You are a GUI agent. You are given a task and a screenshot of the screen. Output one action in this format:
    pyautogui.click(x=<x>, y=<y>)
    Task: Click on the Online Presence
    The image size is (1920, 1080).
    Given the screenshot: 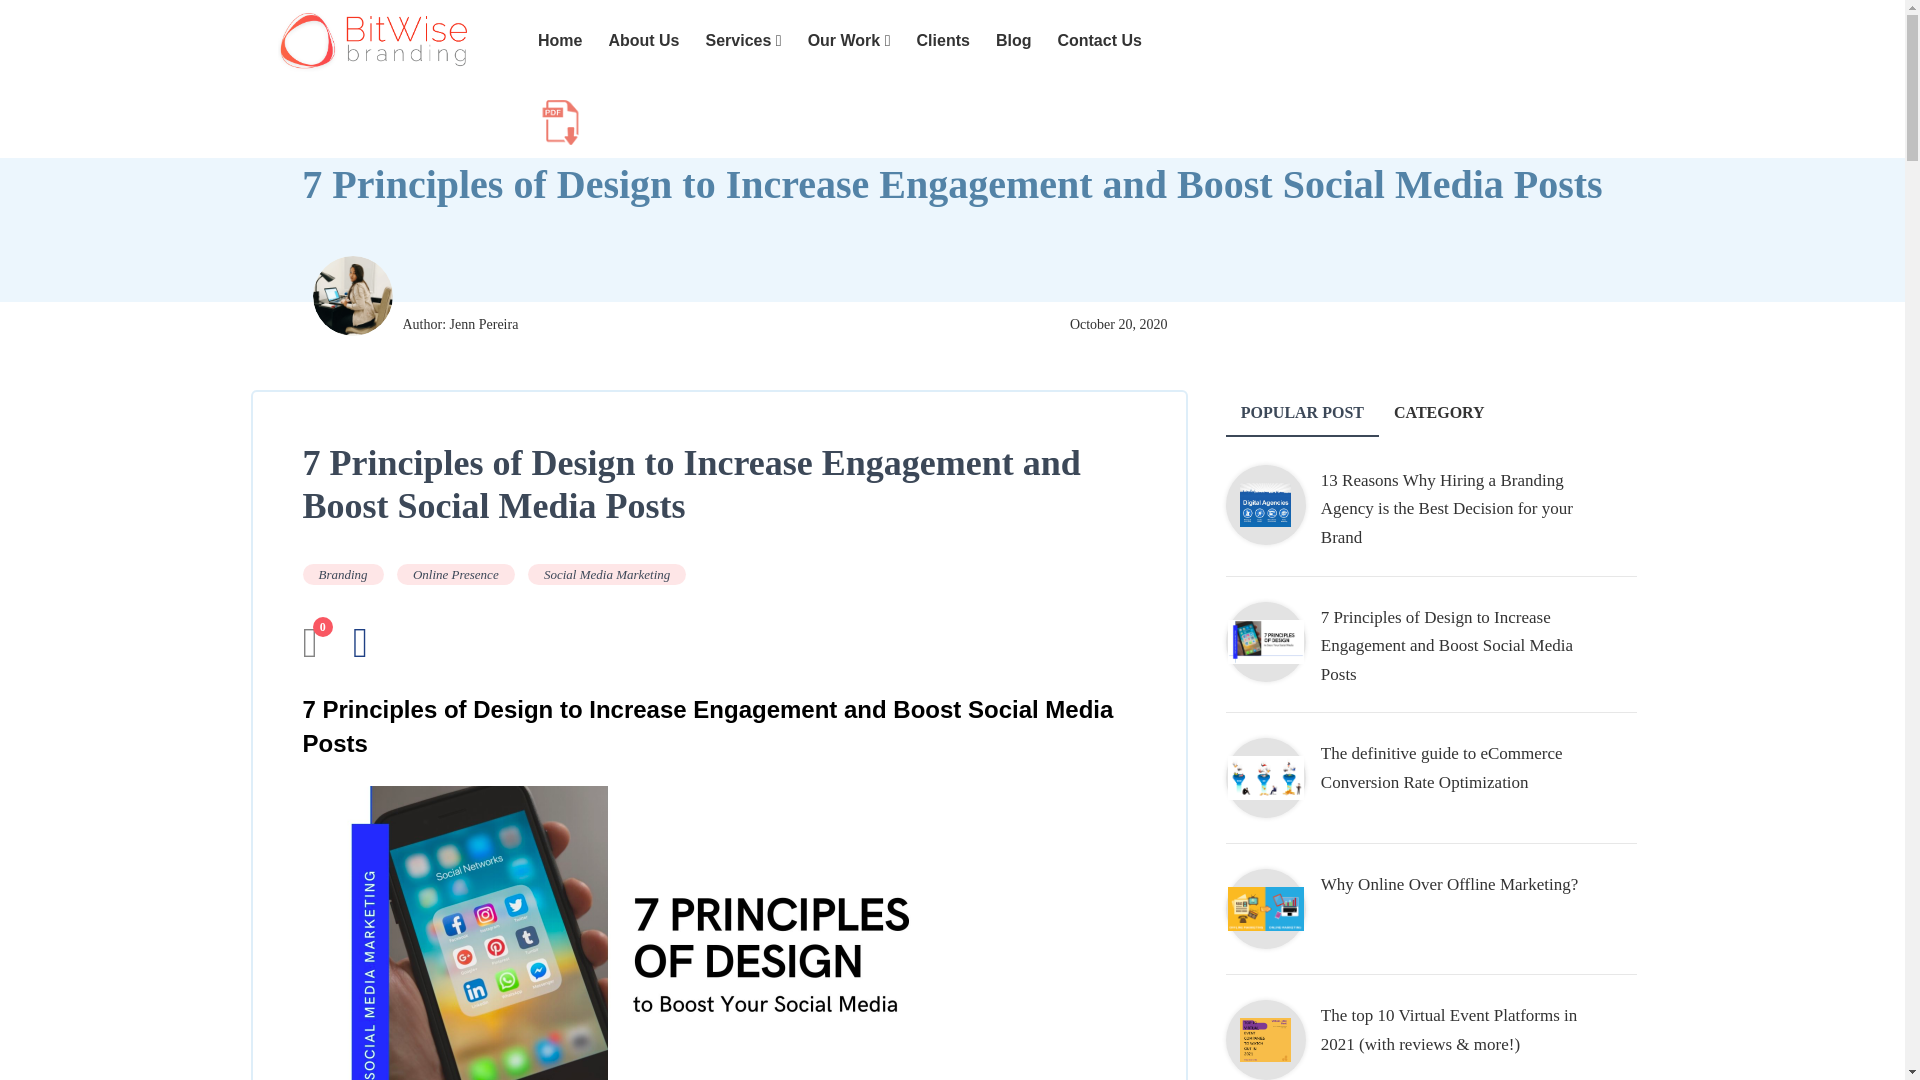 What is the action you would take?
    pyautogui.click(x=456, y=574)
    